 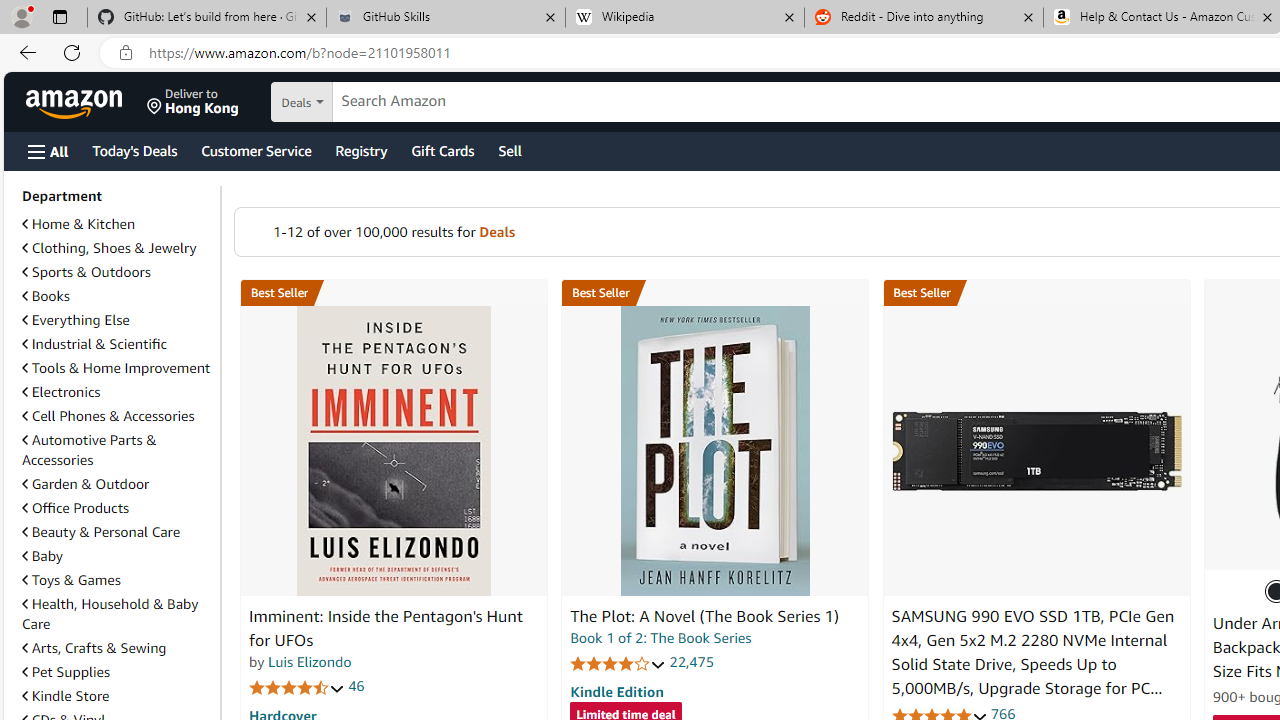 What do you see at coordinates (256, 150) in the screenshot?
I see `Customer Service` at bounding box center [256, 150].